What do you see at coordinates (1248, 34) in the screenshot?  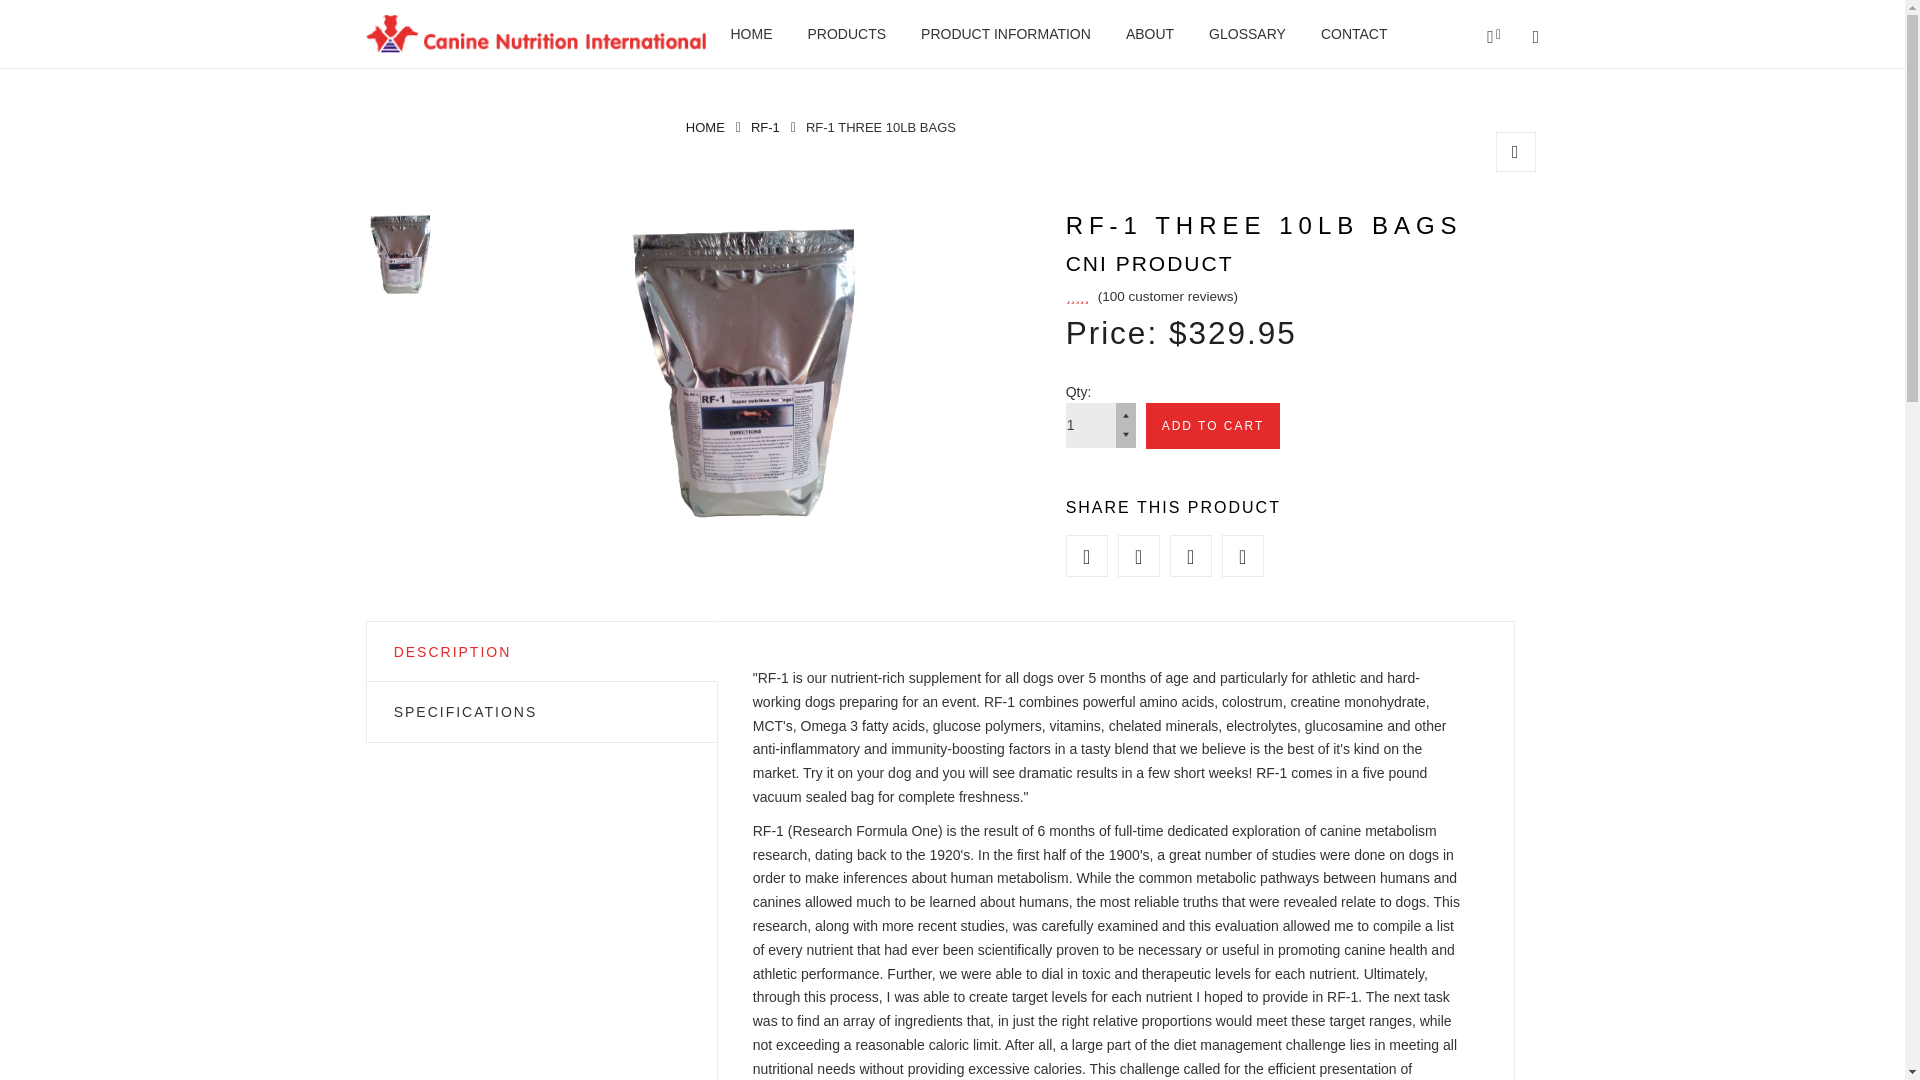 I see `GLOSSARY` at bounding box center [1248, 34].